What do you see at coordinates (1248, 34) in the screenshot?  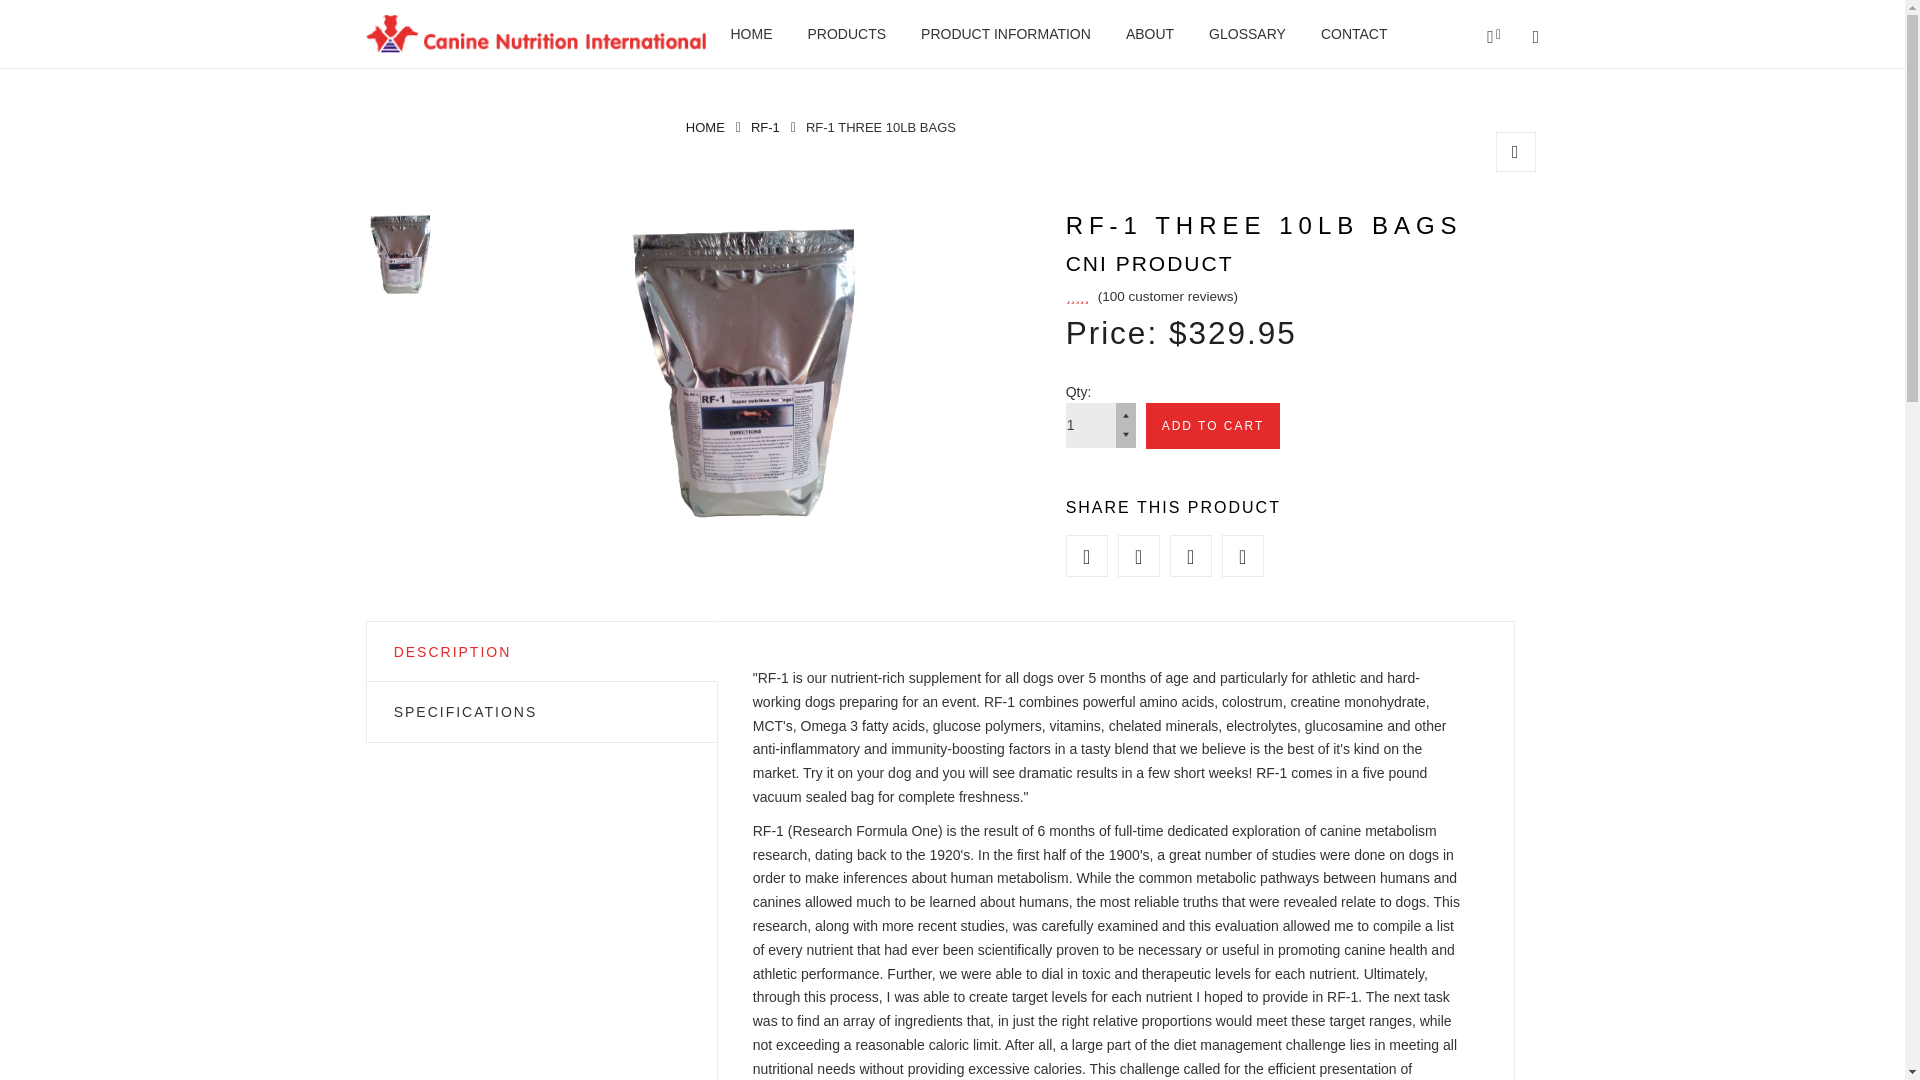 I see `GLOSSARY` at bounding box center [1248, 34].